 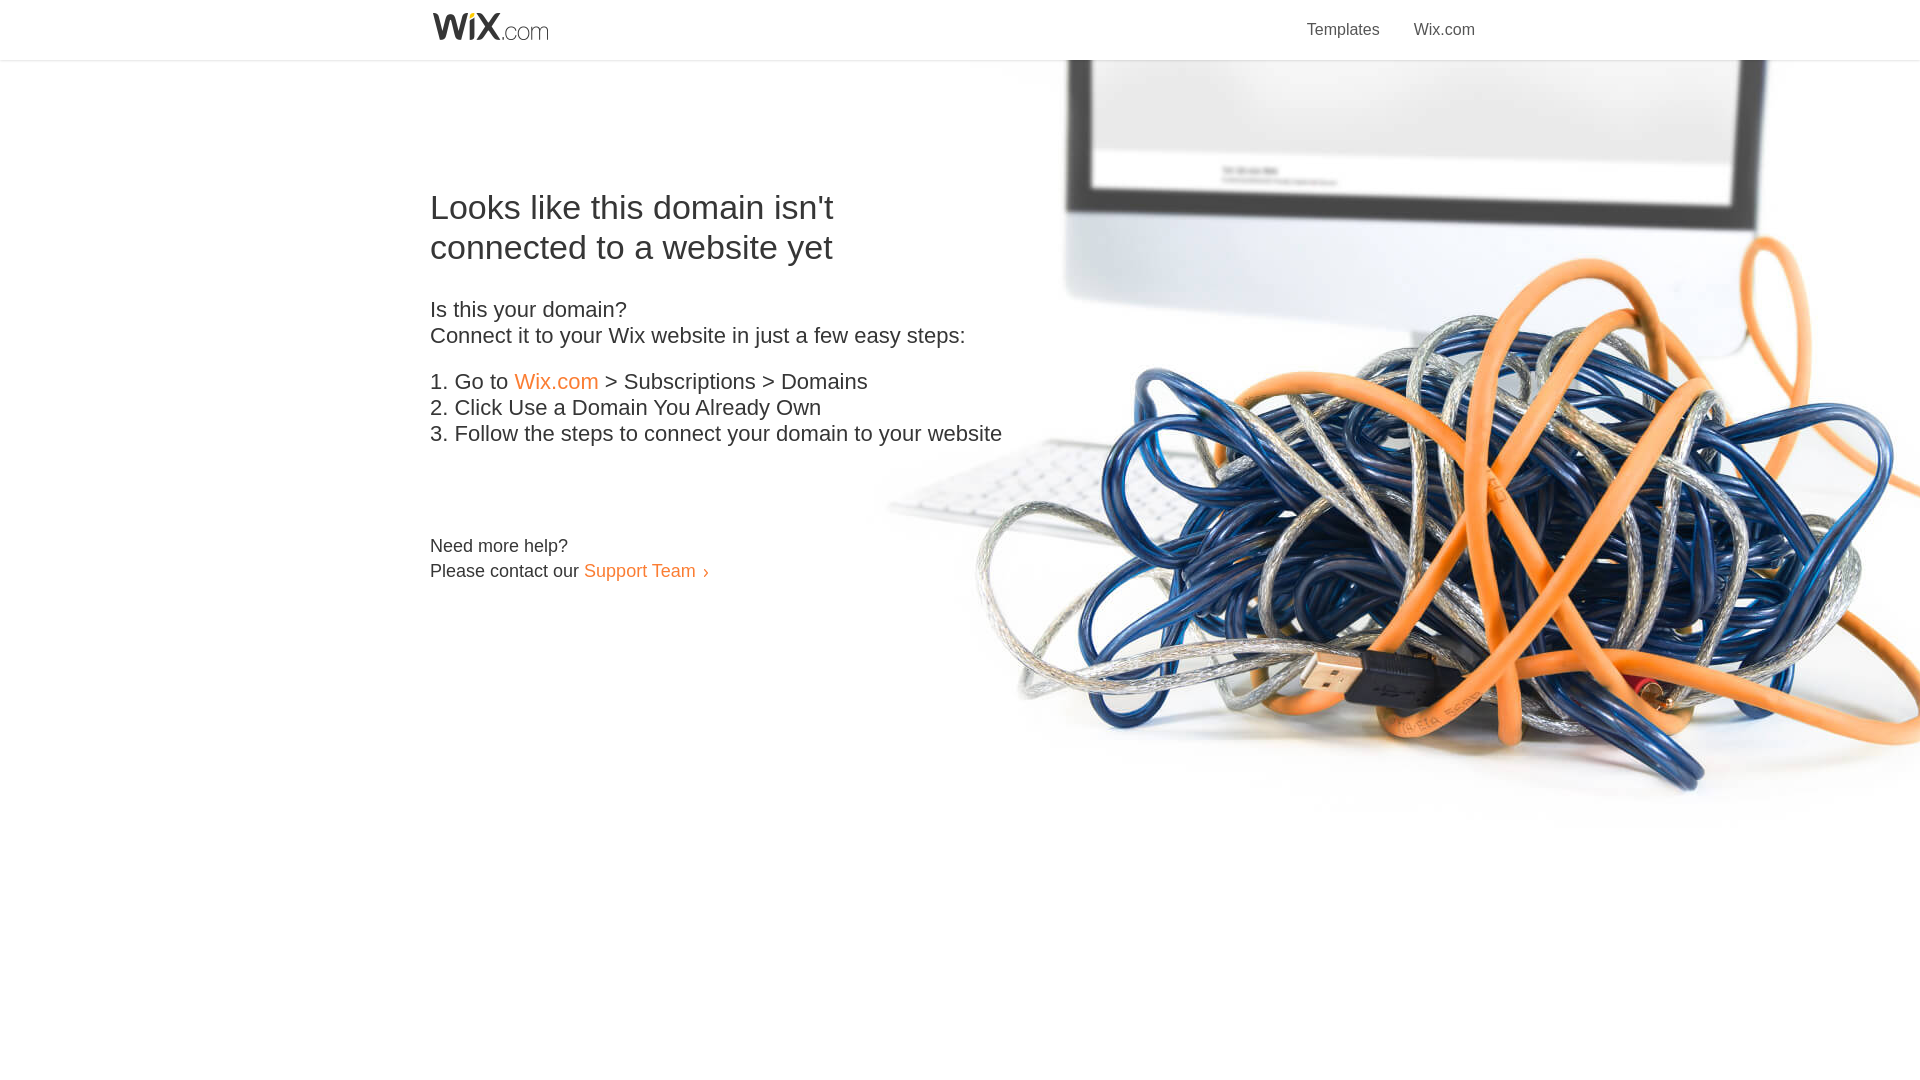 What do you see at coordinates (639, 570) in the screenshot?
I see `Support Team` at bounding box center [639, 570].